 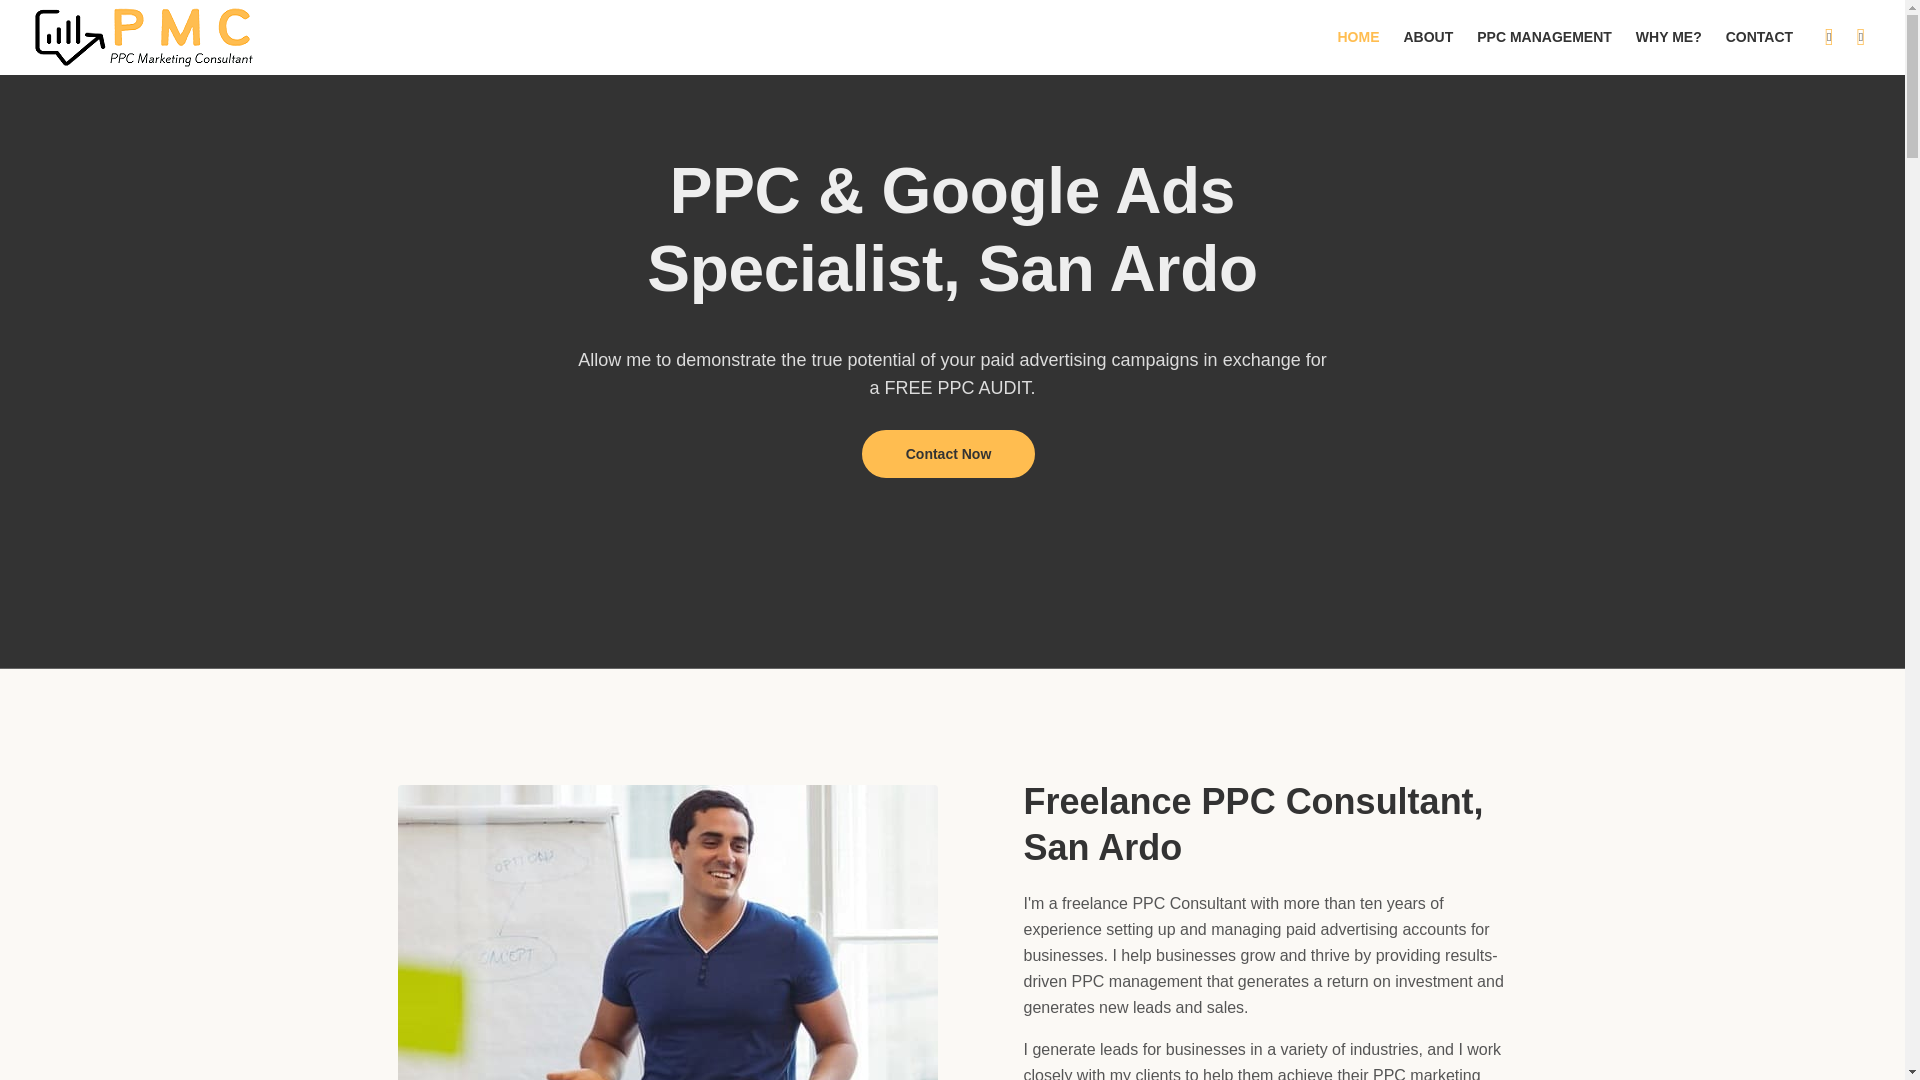 What do you see at coordinates (1429, 36) in the screenshot?
I see `ABOUT` at bounding box center [1429, 36].